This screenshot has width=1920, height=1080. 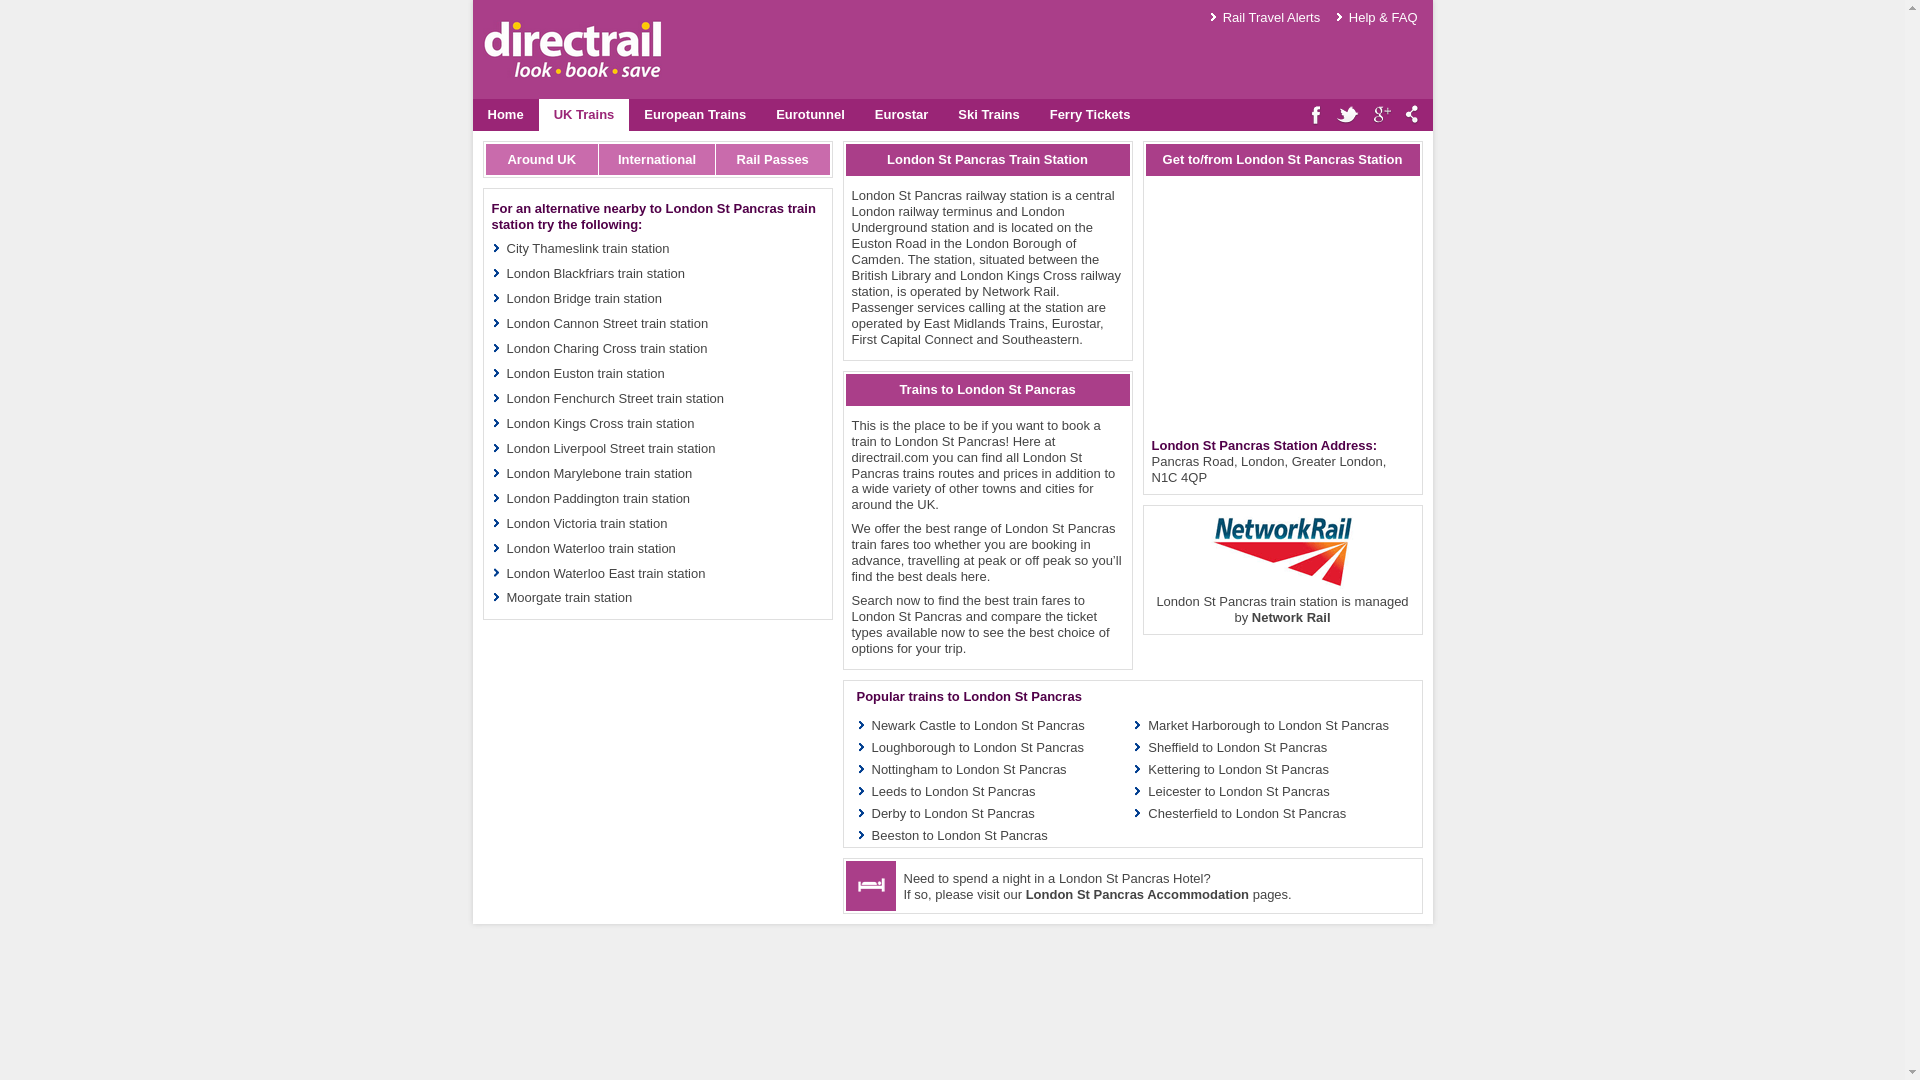 What do you see at coordinates (658, 158) in the screenshot?
I see `International` at bounding box center [658, 158].